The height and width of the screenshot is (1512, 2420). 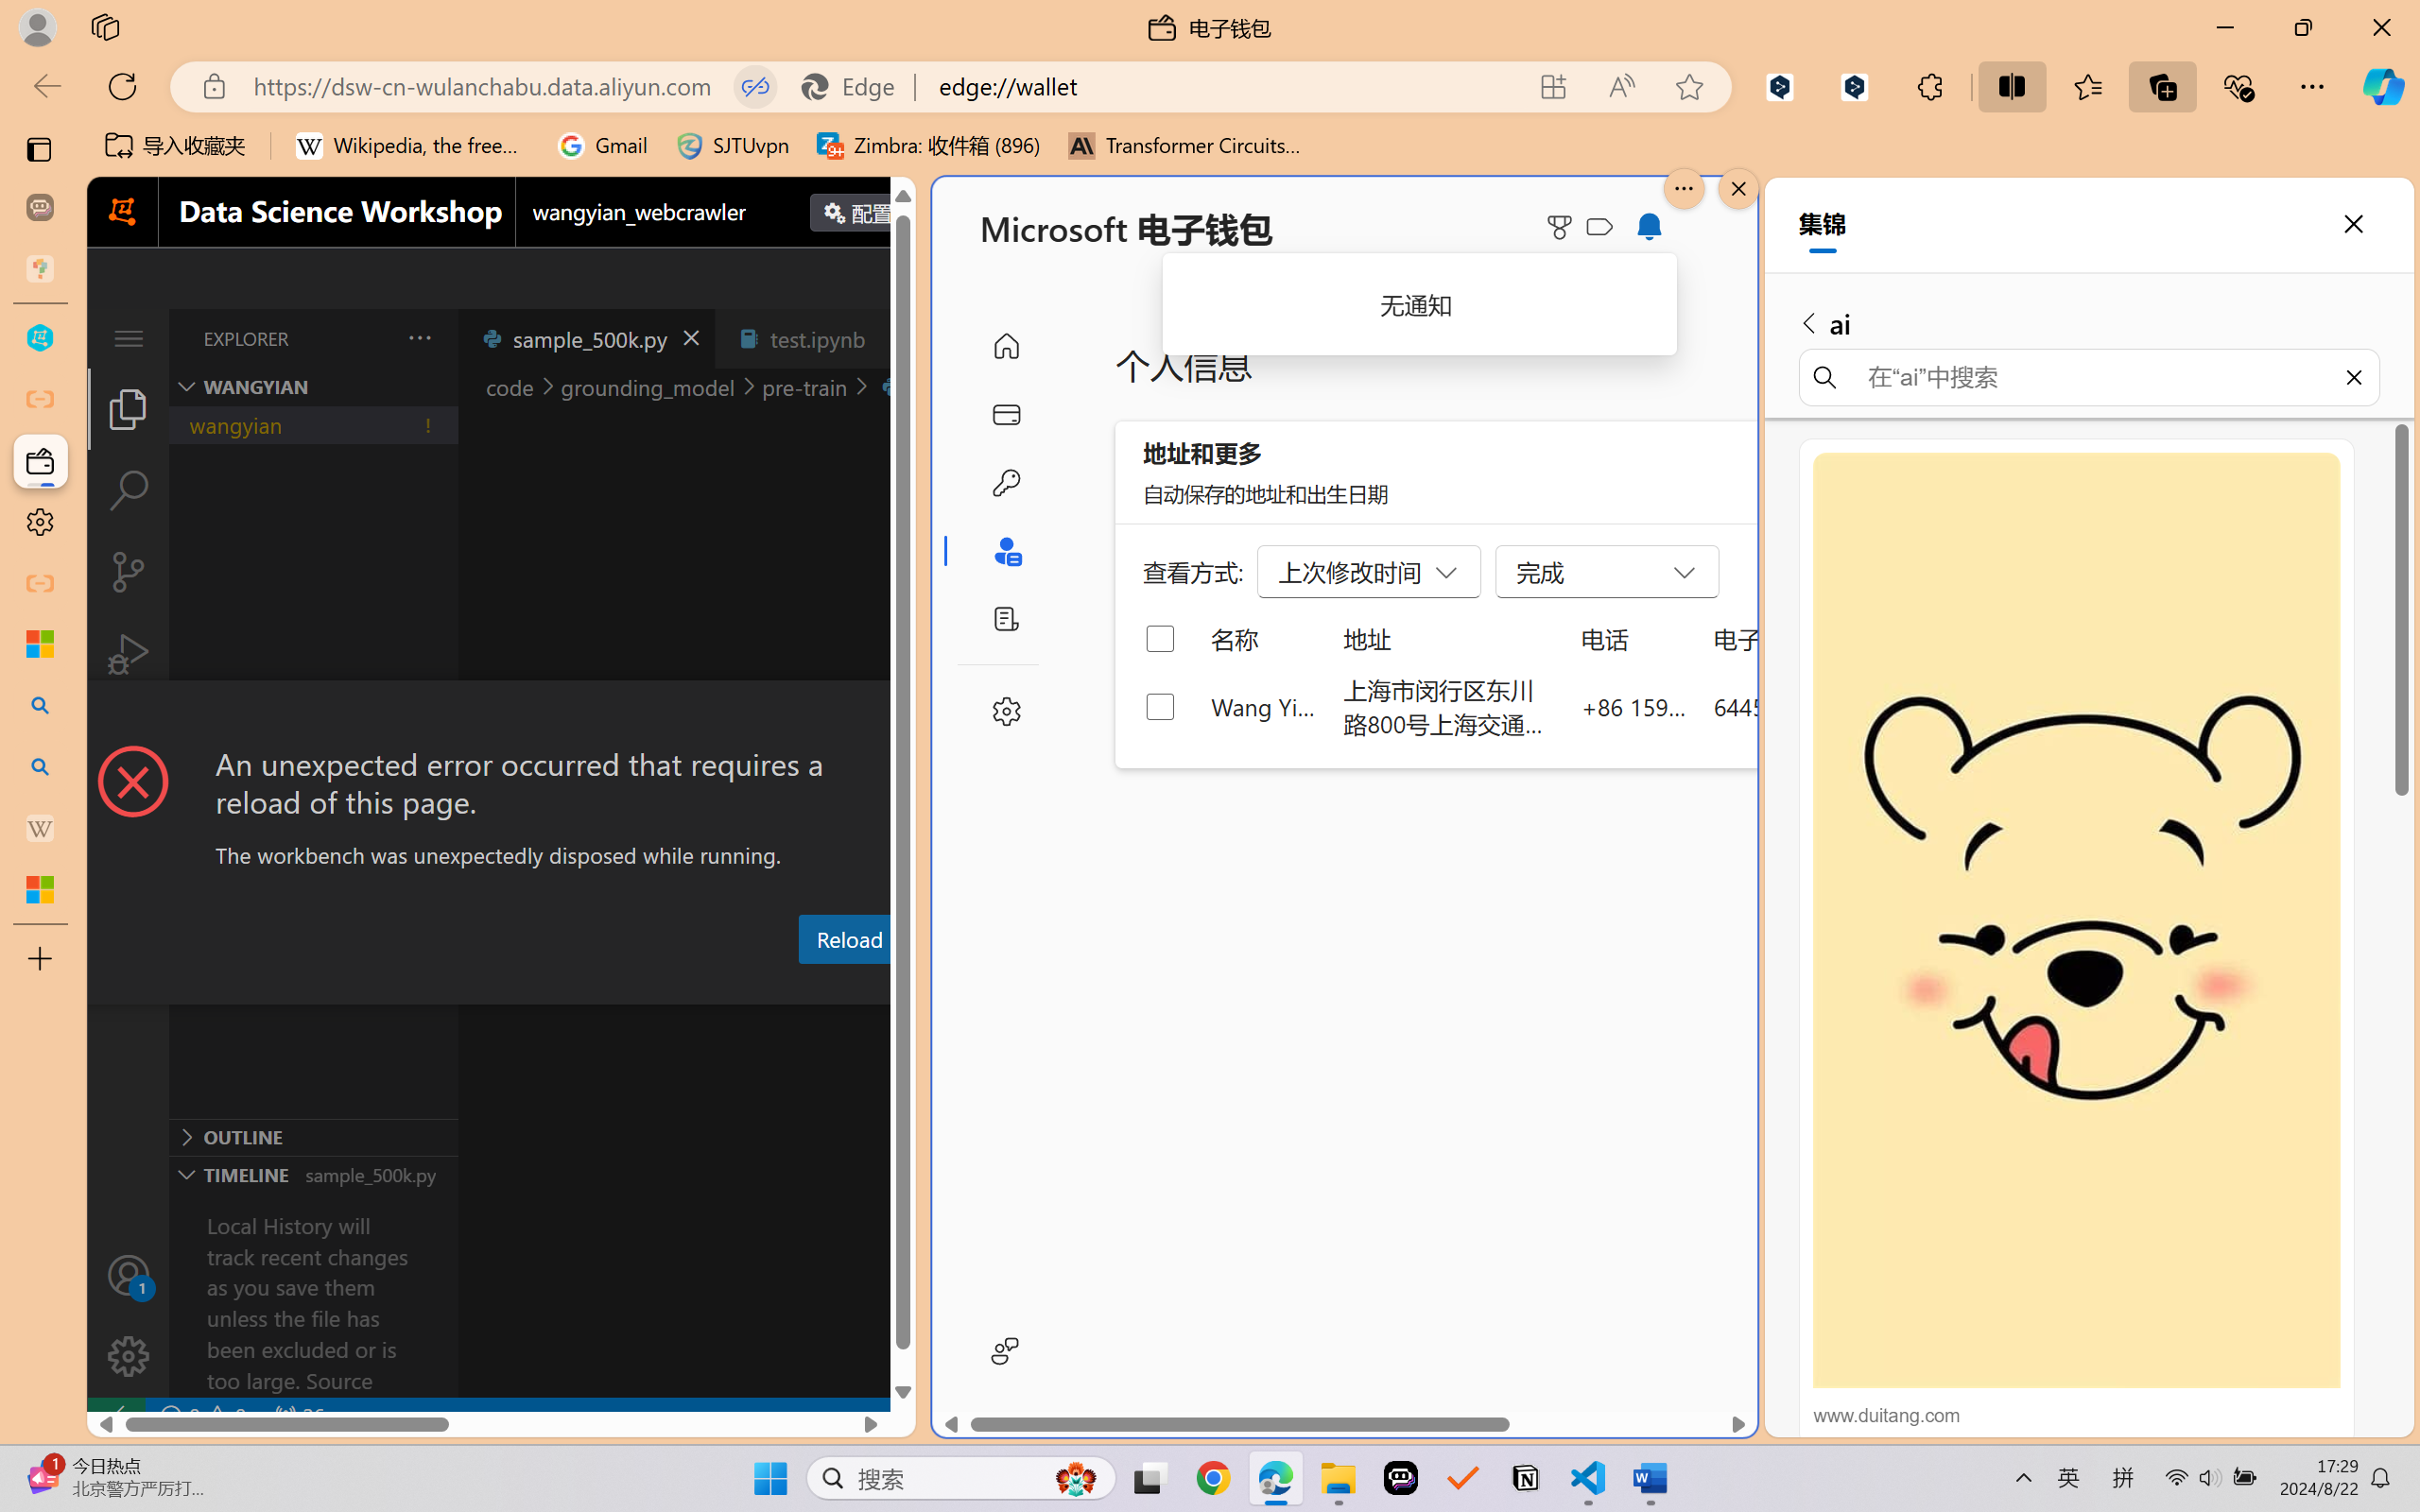 What do you see at coordinates (658, 986) in the screenshot?
I see `Output (Ctrl+Shift+U)` at bounding box center [658, 986].